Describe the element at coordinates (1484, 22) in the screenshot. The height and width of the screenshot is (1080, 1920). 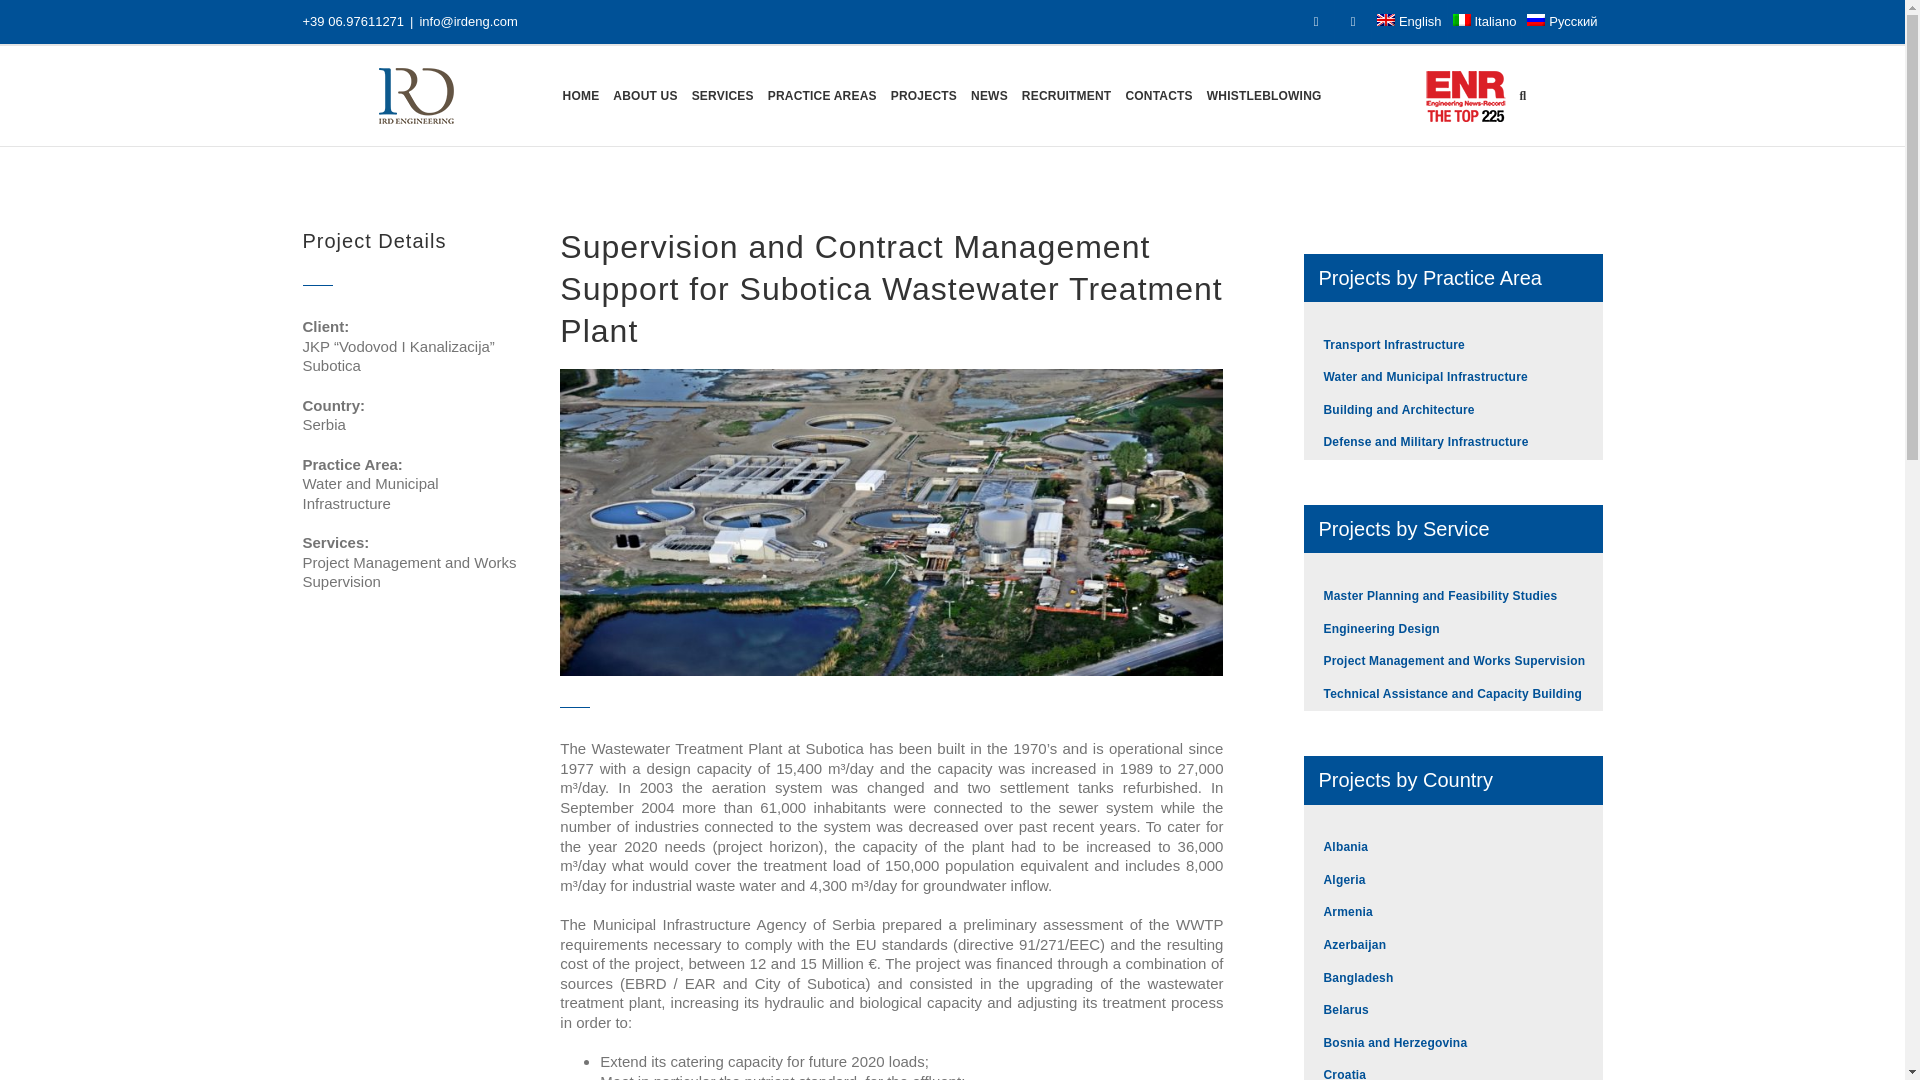
I see `Italiano` at that location.